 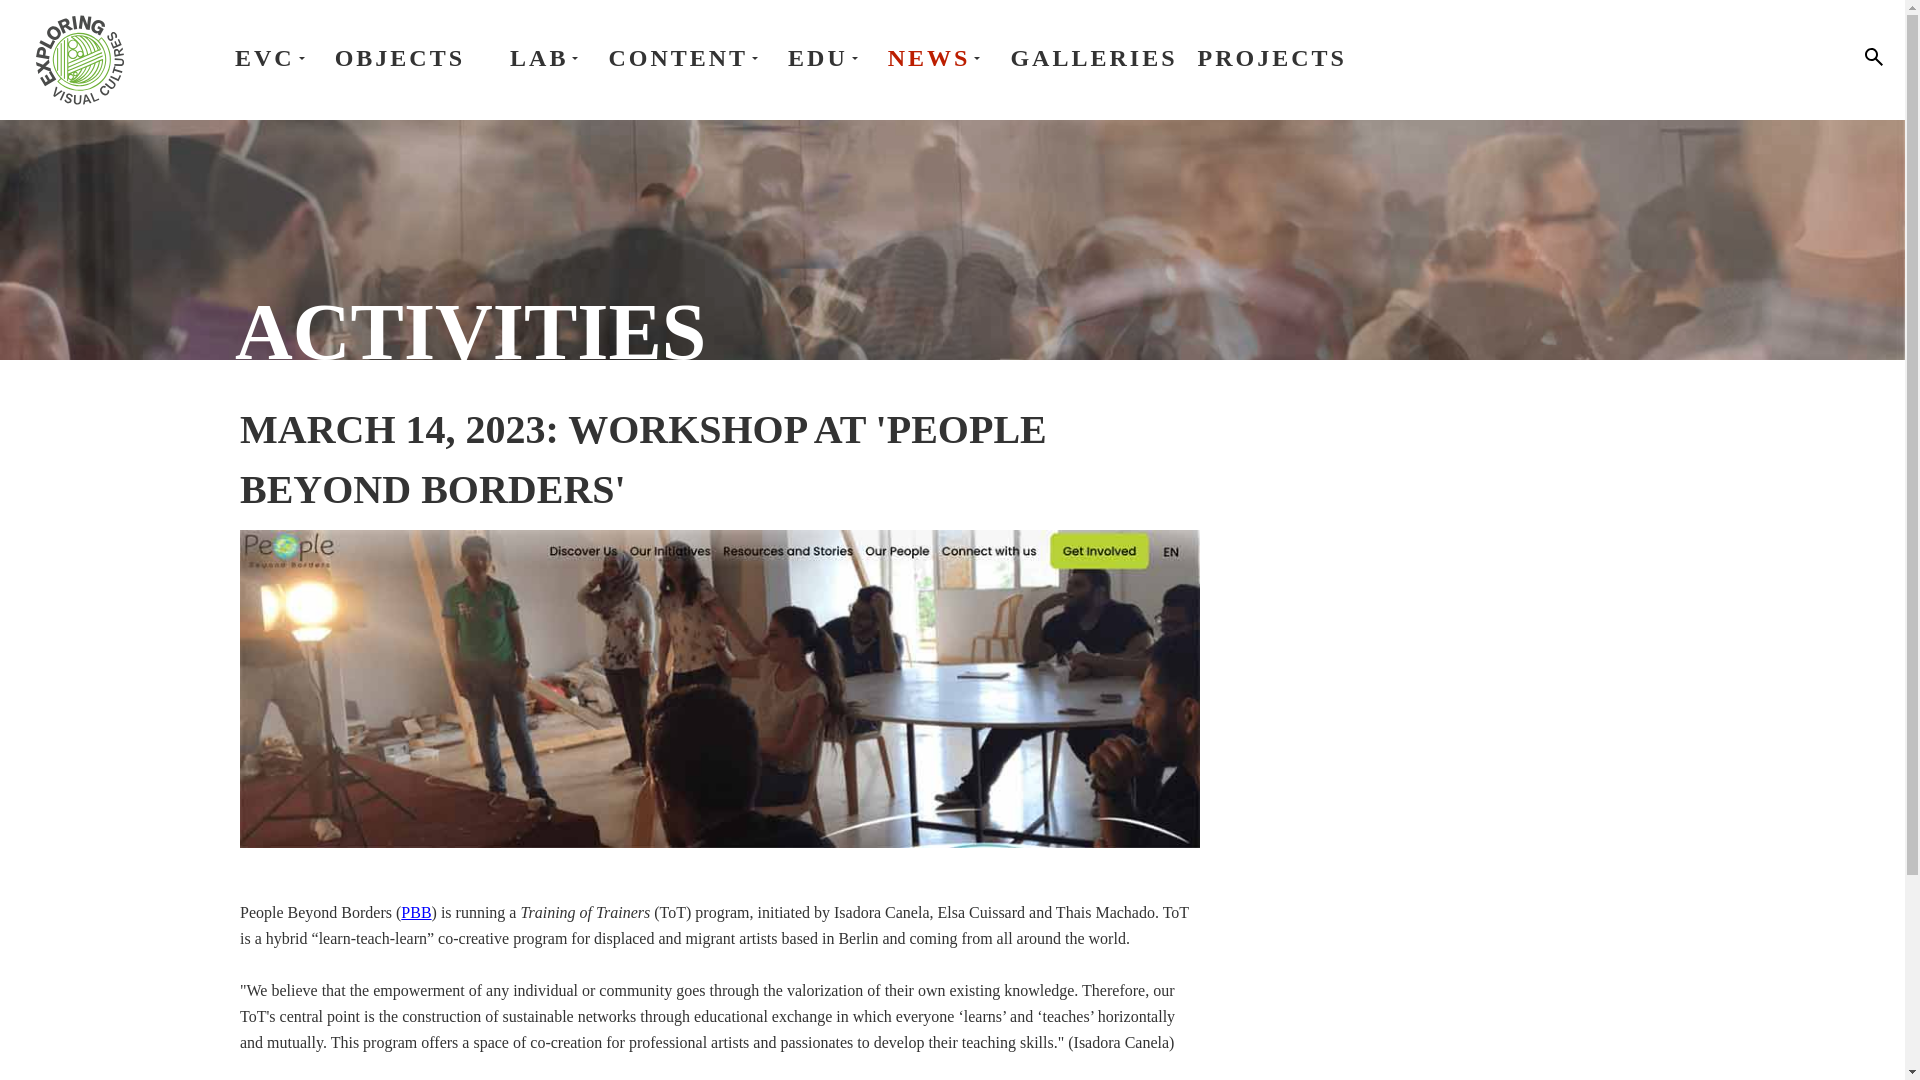 What do you see at coordinates (938, 58) in the screenshot?
I see `NEWS` at bounding box center [938, 58].